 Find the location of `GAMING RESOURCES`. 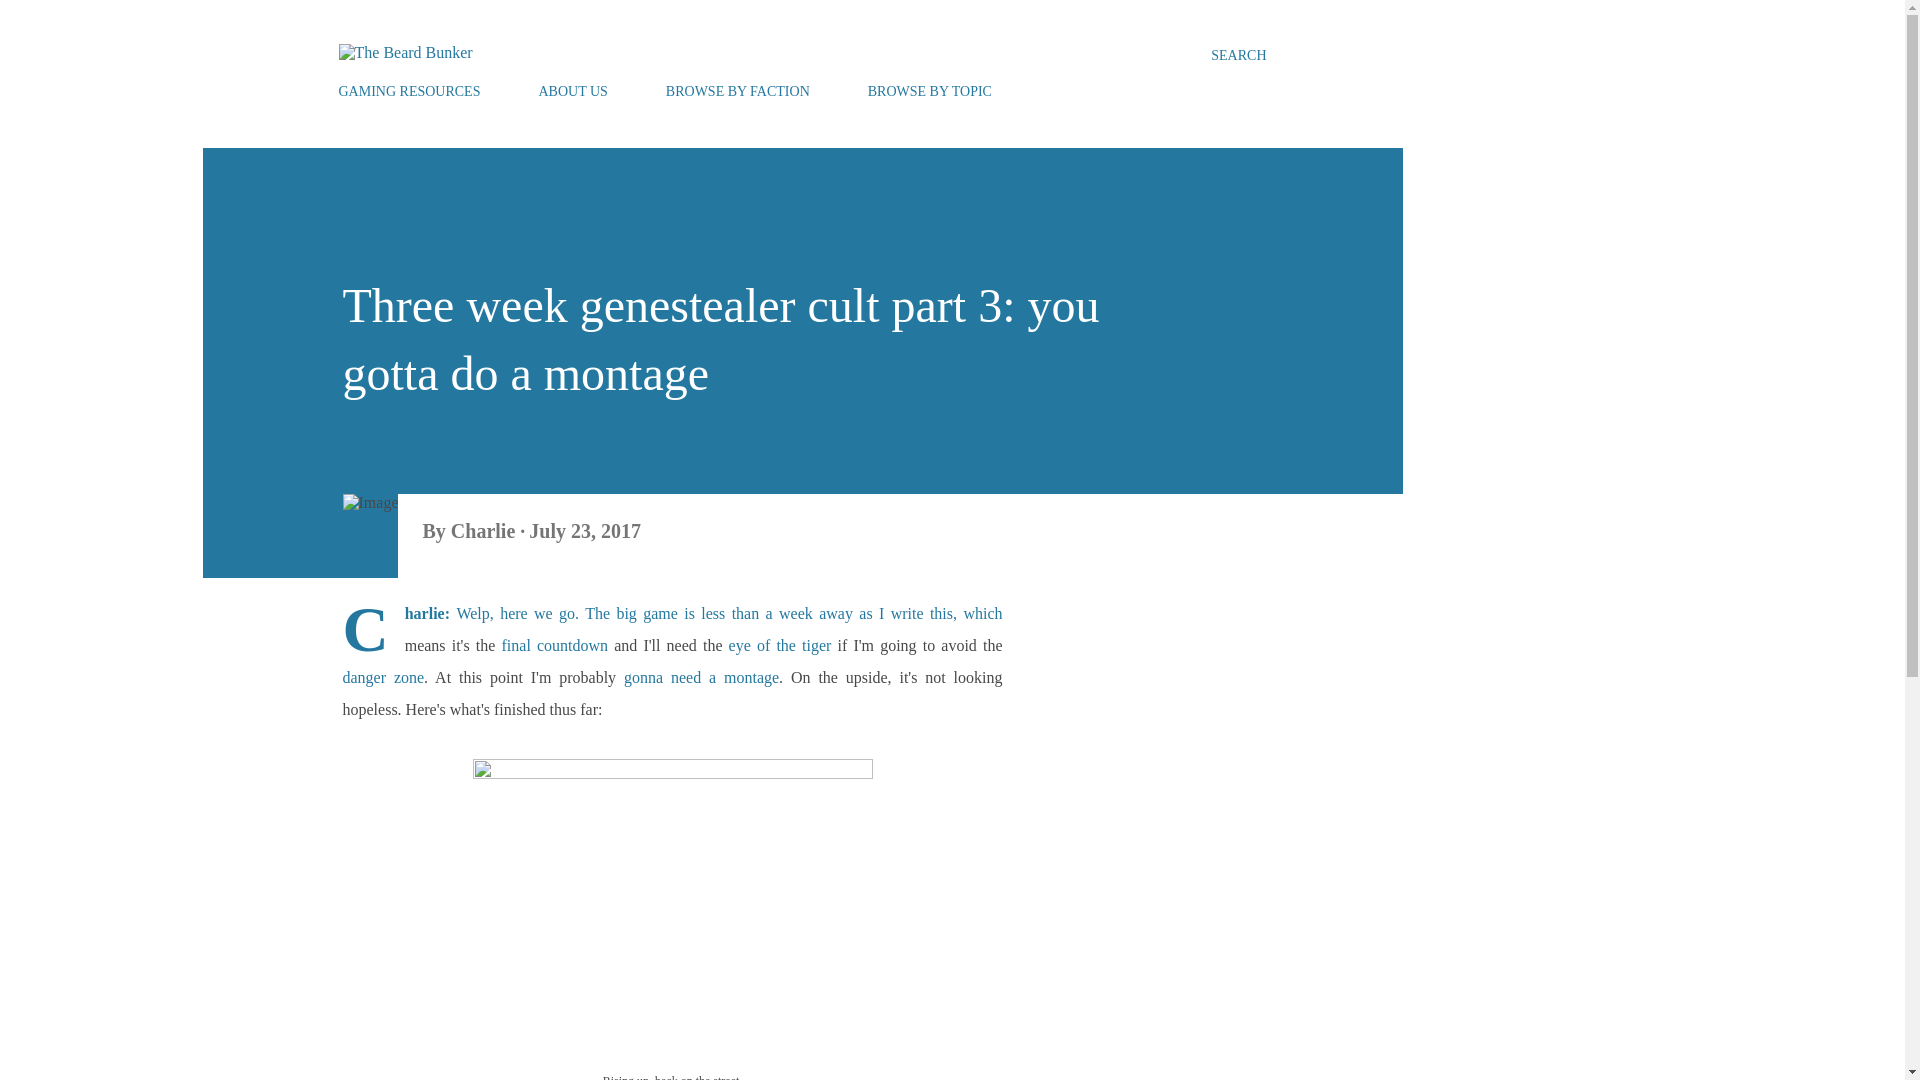

GAMING RESOURCES is located at coordinates (414, 92).